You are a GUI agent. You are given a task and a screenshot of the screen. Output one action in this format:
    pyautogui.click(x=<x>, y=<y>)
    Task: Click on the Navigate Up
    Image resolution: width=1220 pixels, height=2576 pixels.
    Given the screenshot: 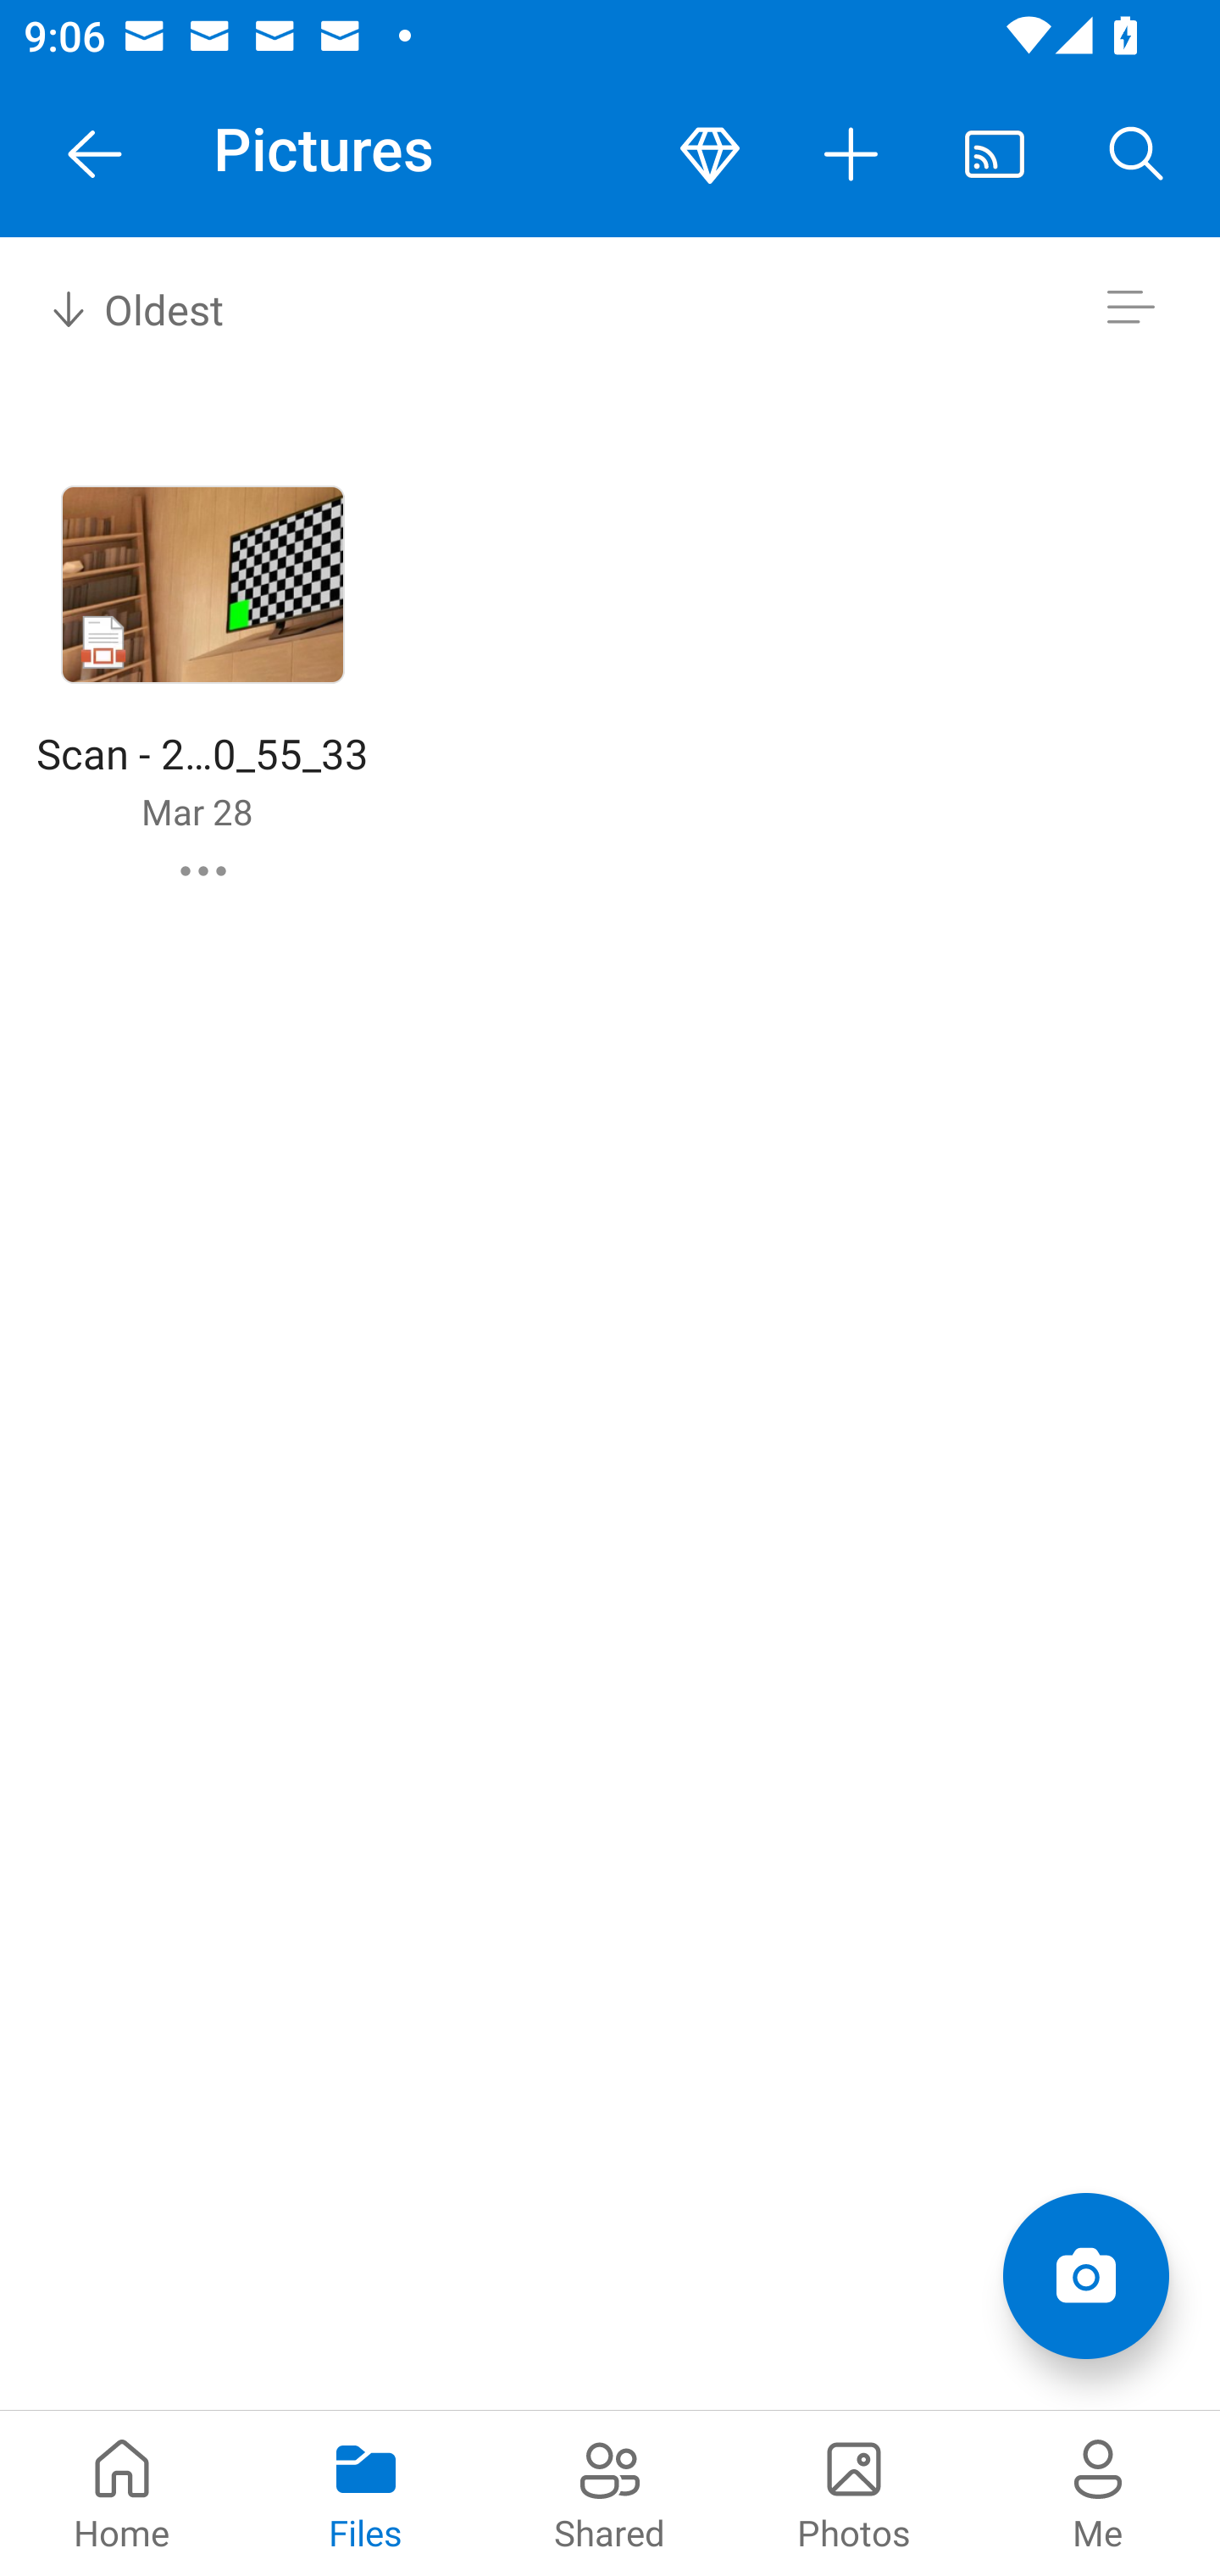 What is the action you would take?
    pyautogui.click(x=95, y=154)
    